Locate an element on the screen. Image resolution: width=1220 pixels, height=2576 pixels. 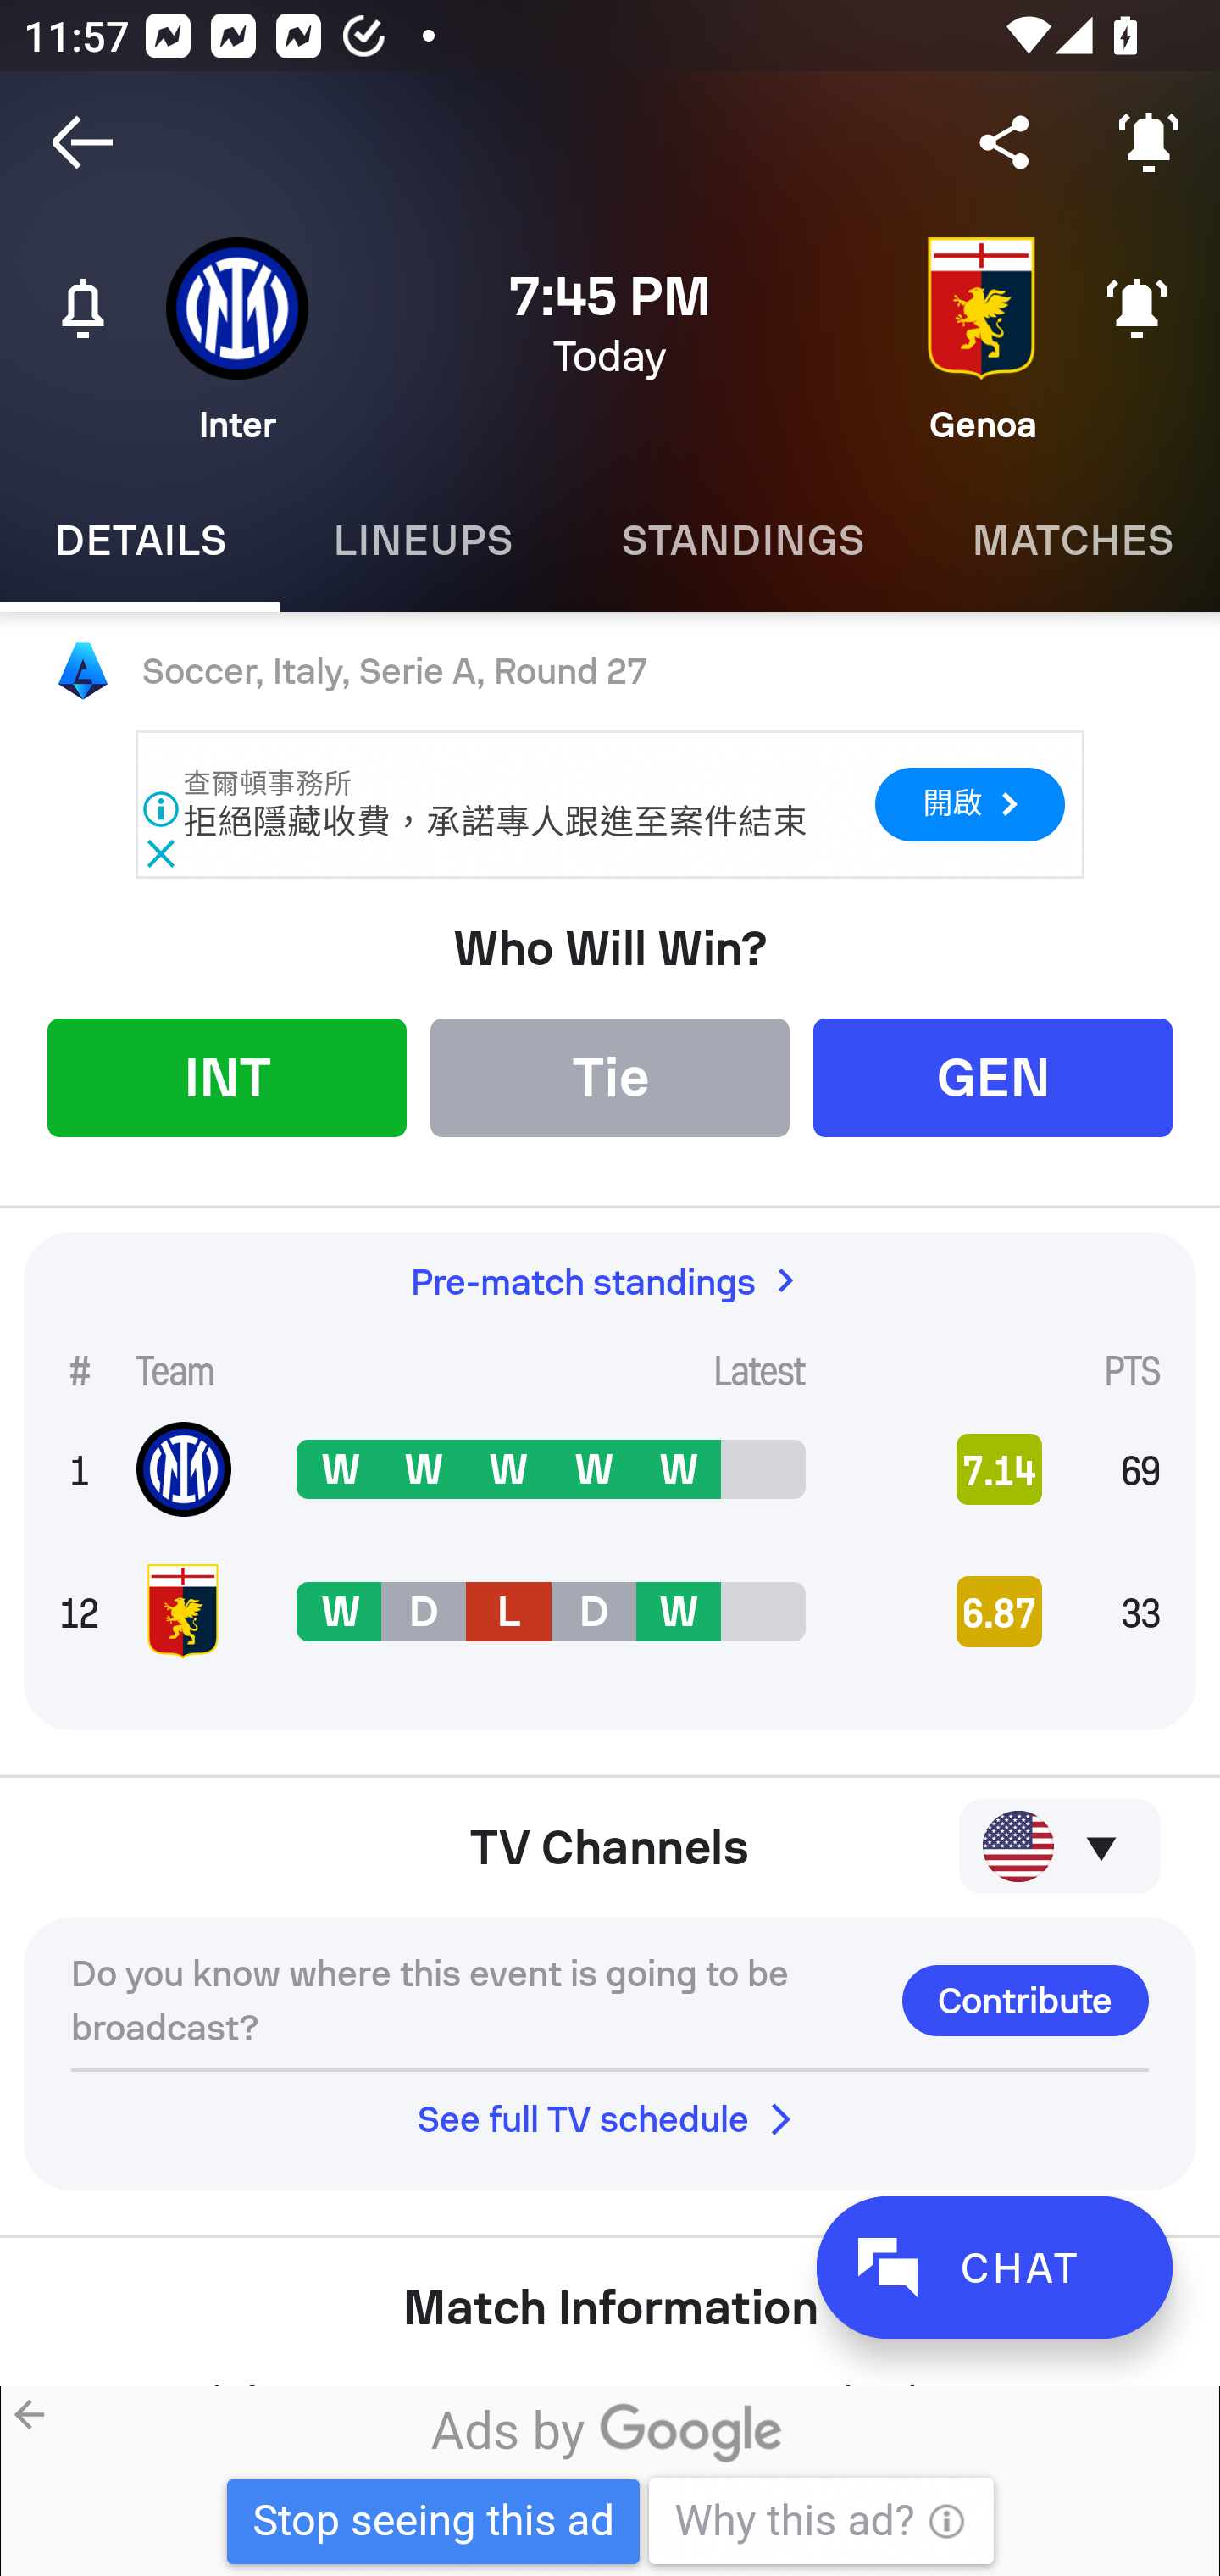
查爾頓事務所 is located at coordinates (269, 783).